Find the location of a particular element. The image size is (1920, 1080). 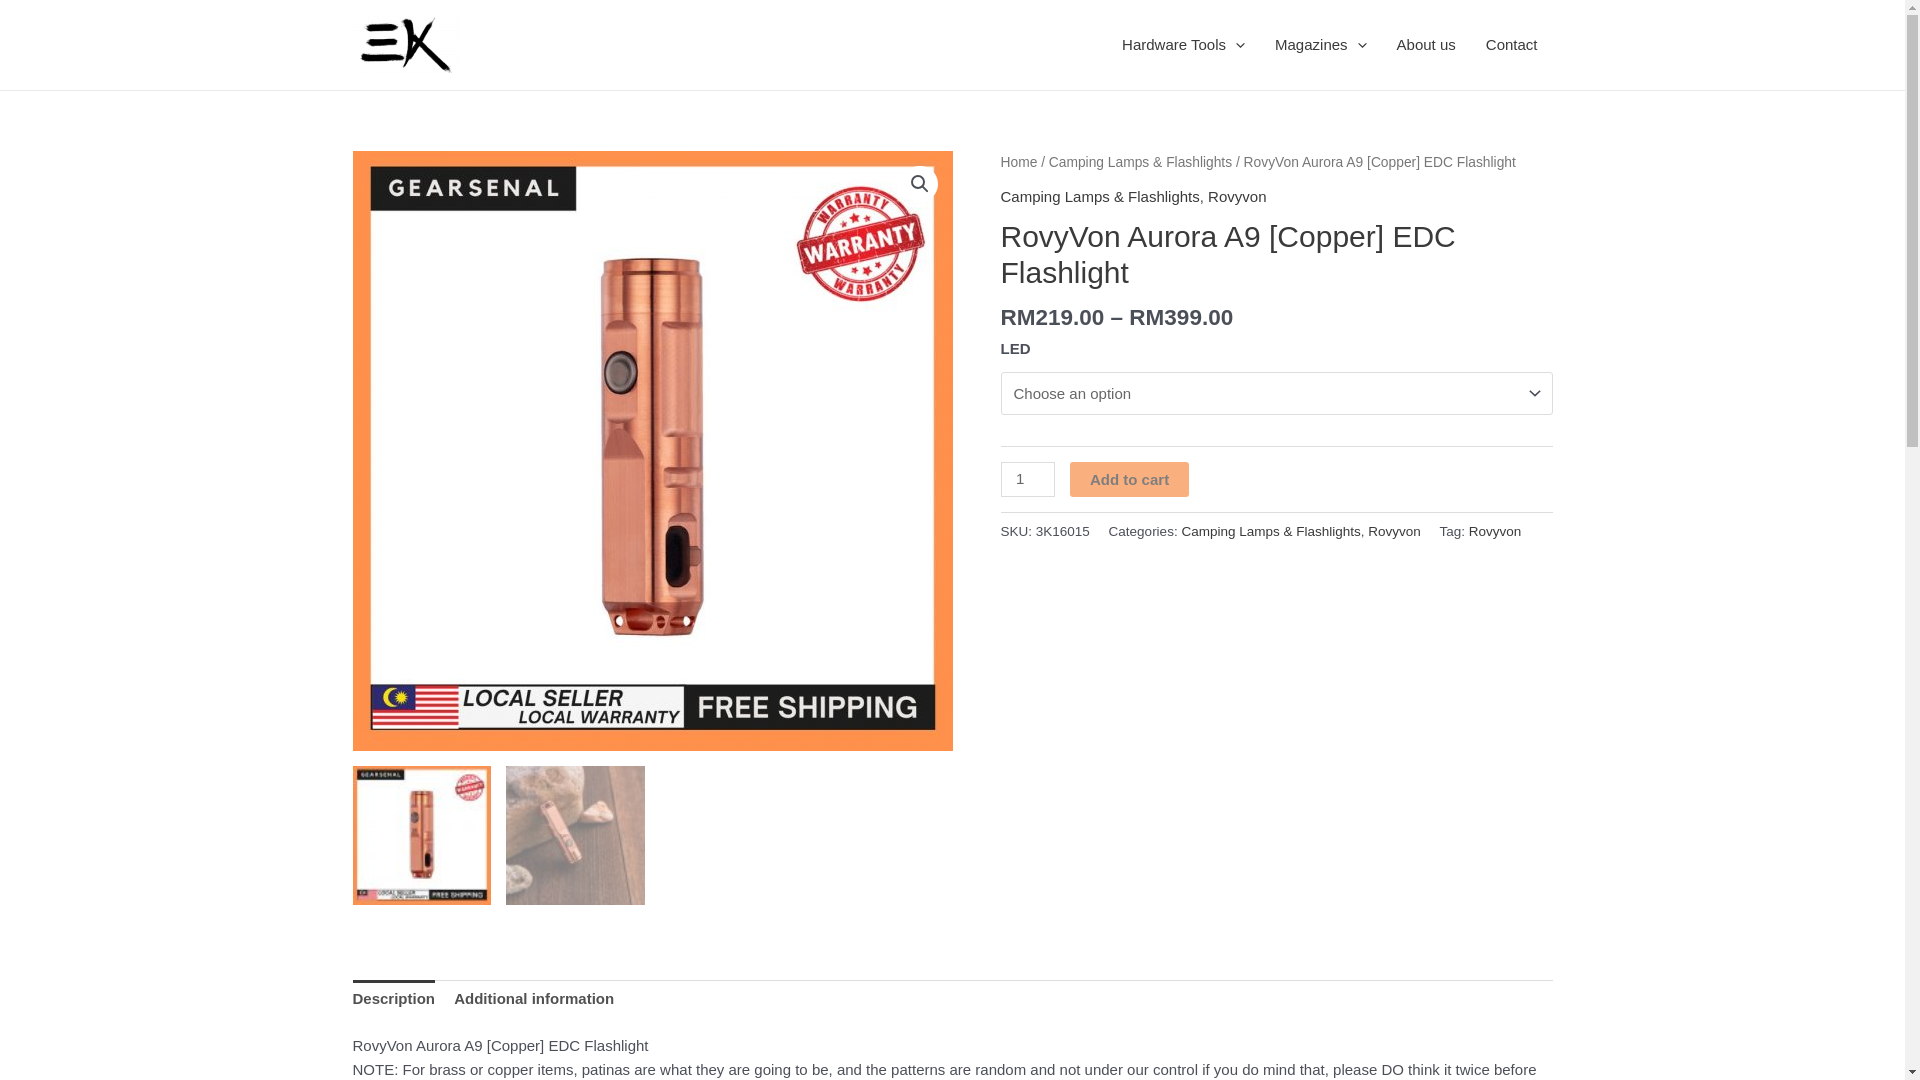

Contact is located at coordinates (1512, 45).